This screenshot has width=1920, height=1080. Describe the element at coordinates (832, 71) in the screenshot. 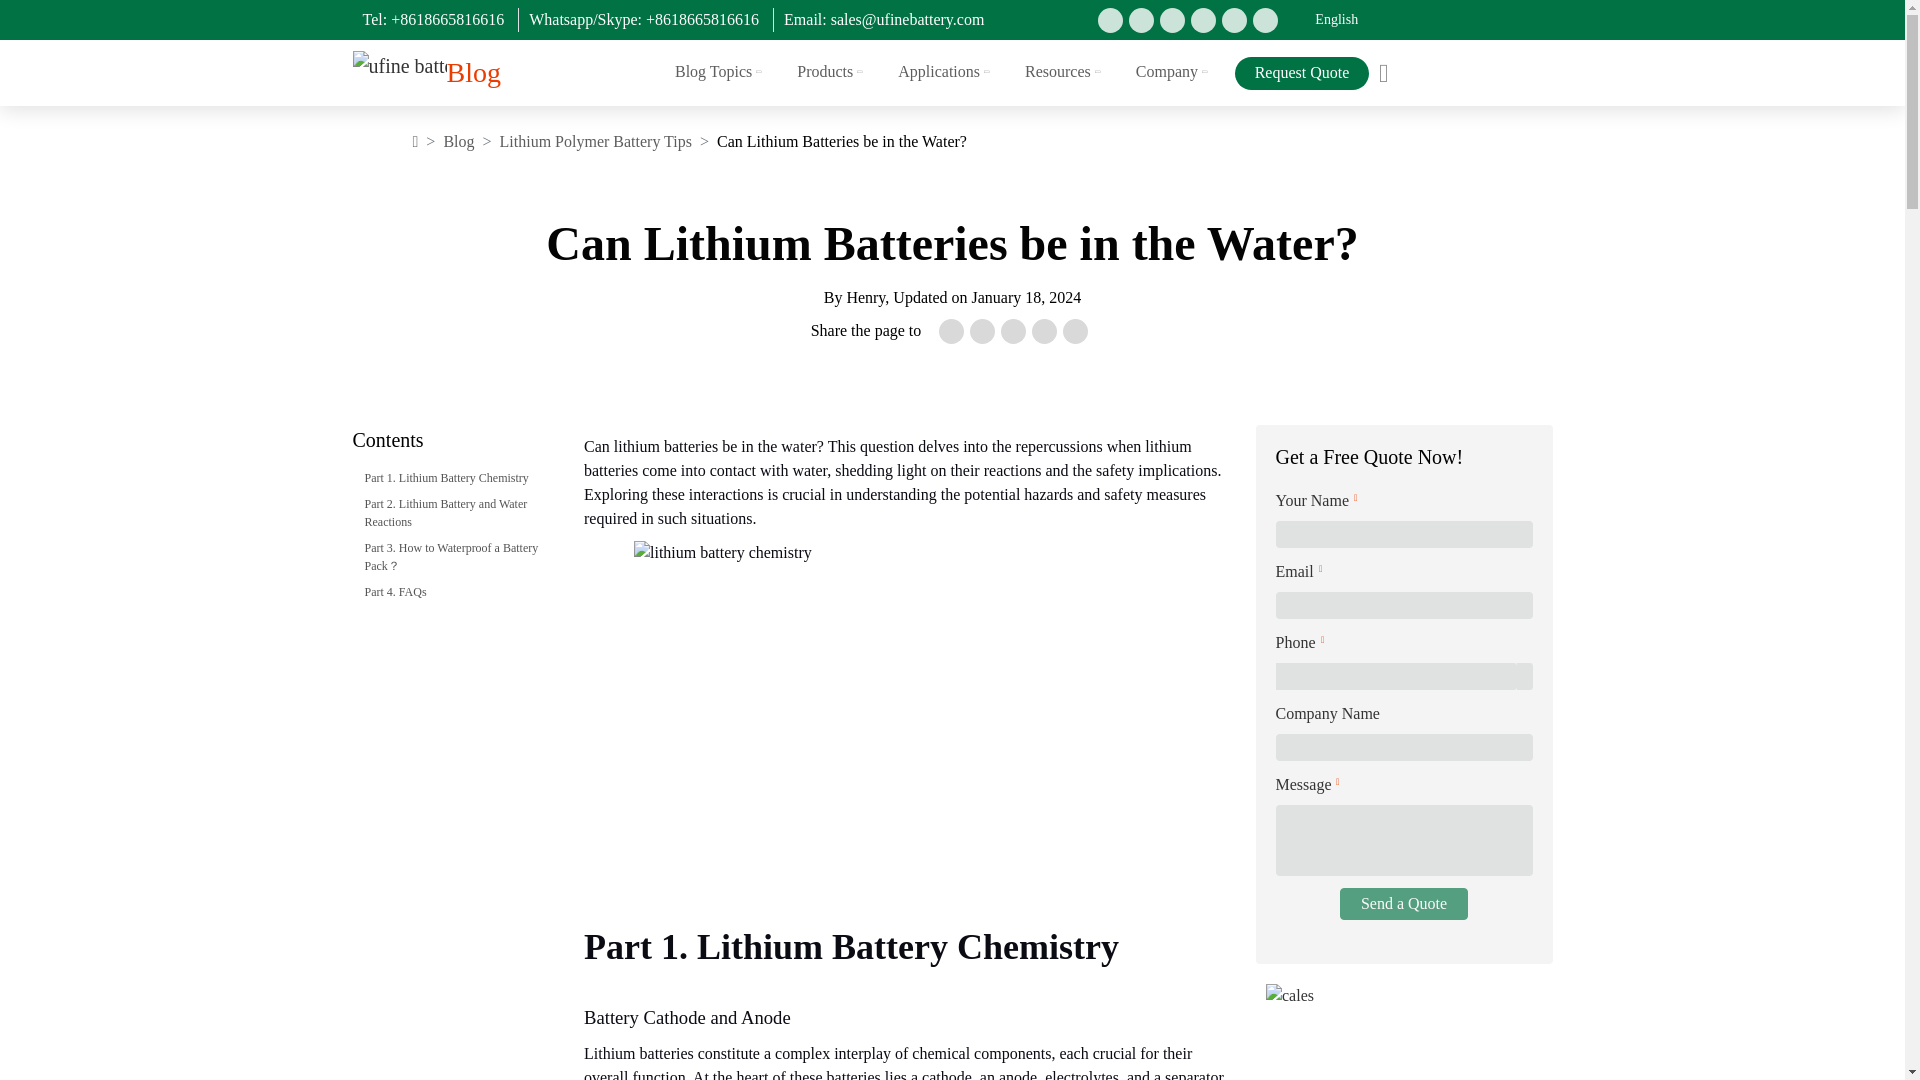

I see `Products` at that location.